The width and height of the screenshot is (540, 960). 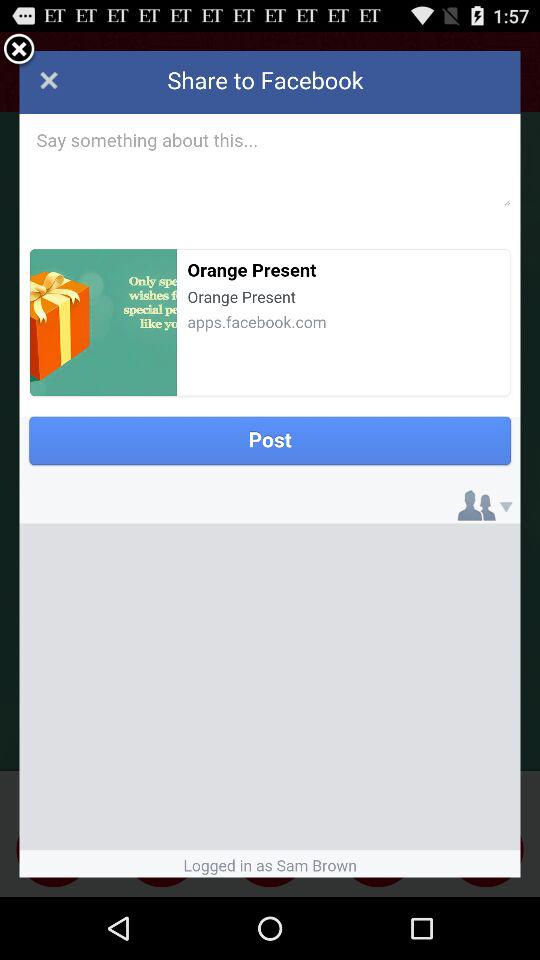 What do you see at coordinates (270, 464) in the screenshot?
I see `share to facebook` at bounding box center [270, 464].